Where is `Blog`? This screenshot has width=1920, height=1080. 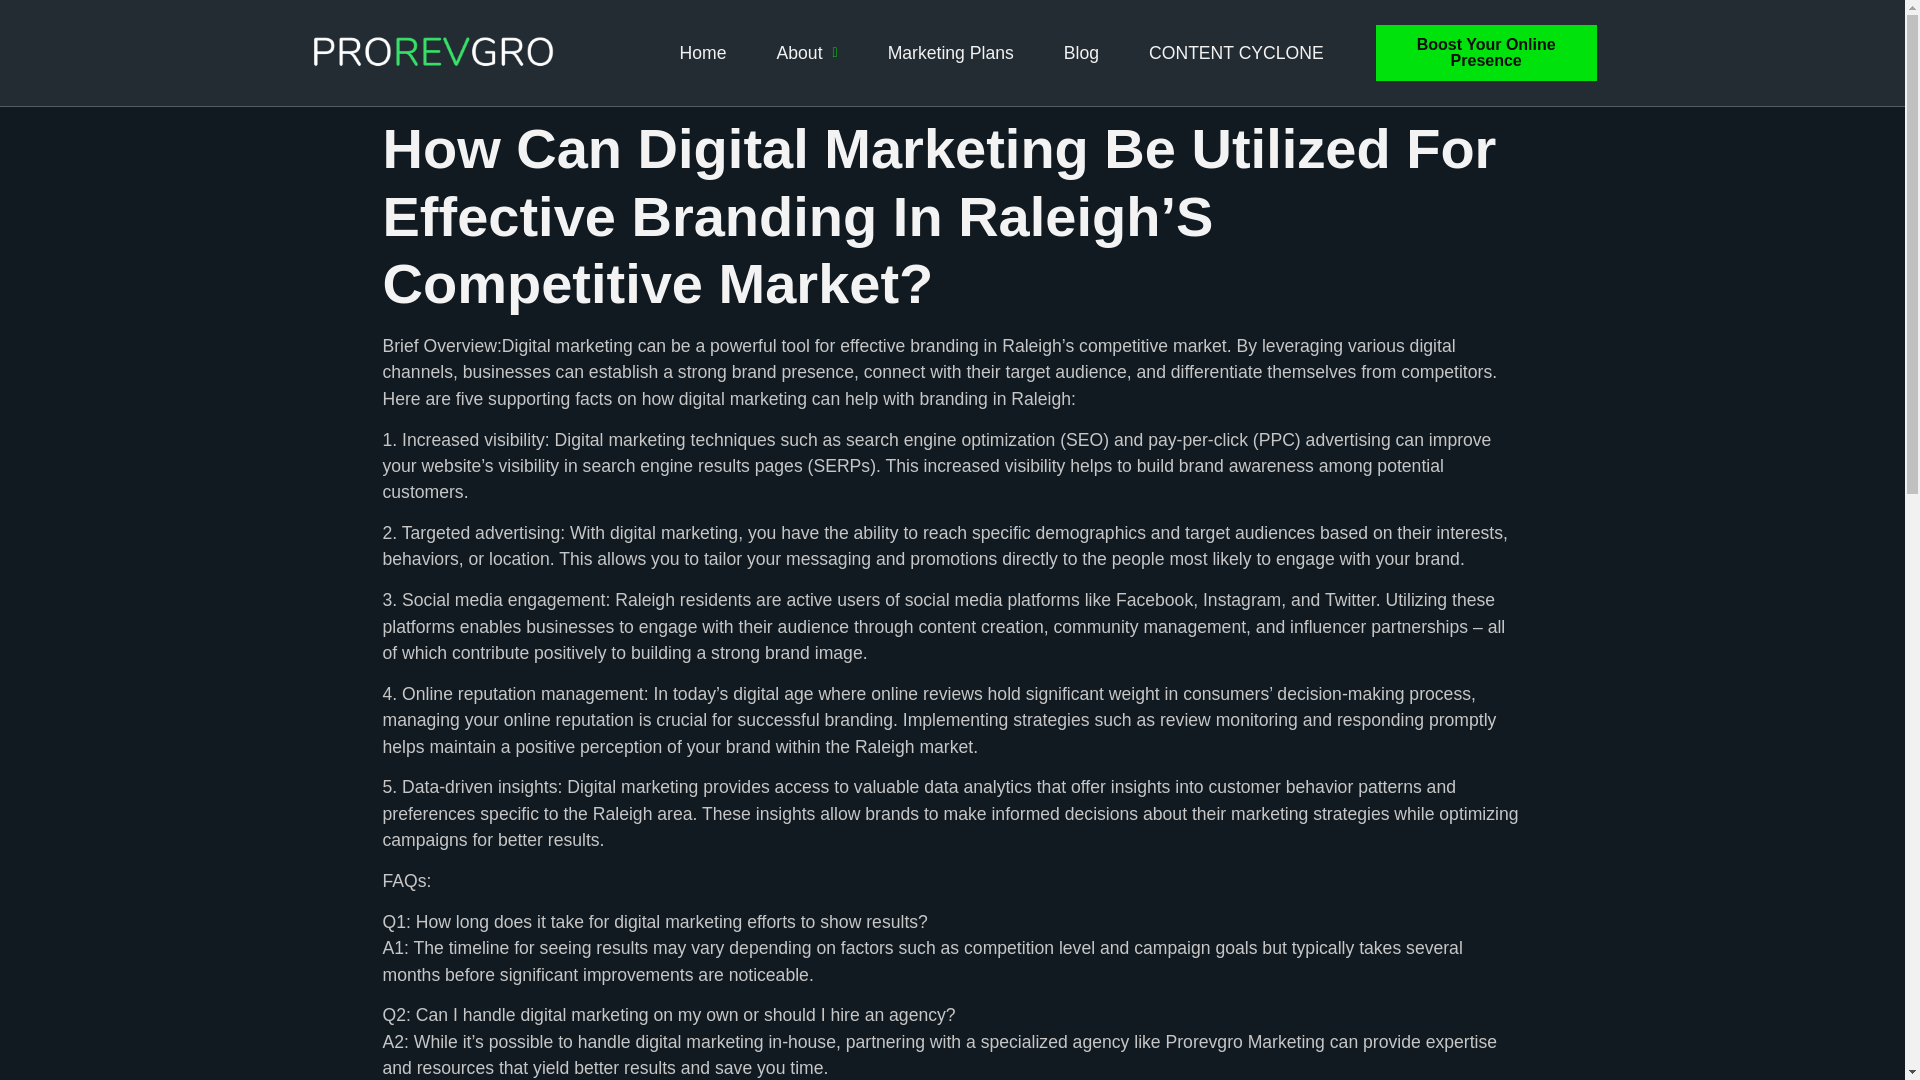 Blog is located at coordinates (1080, 52).